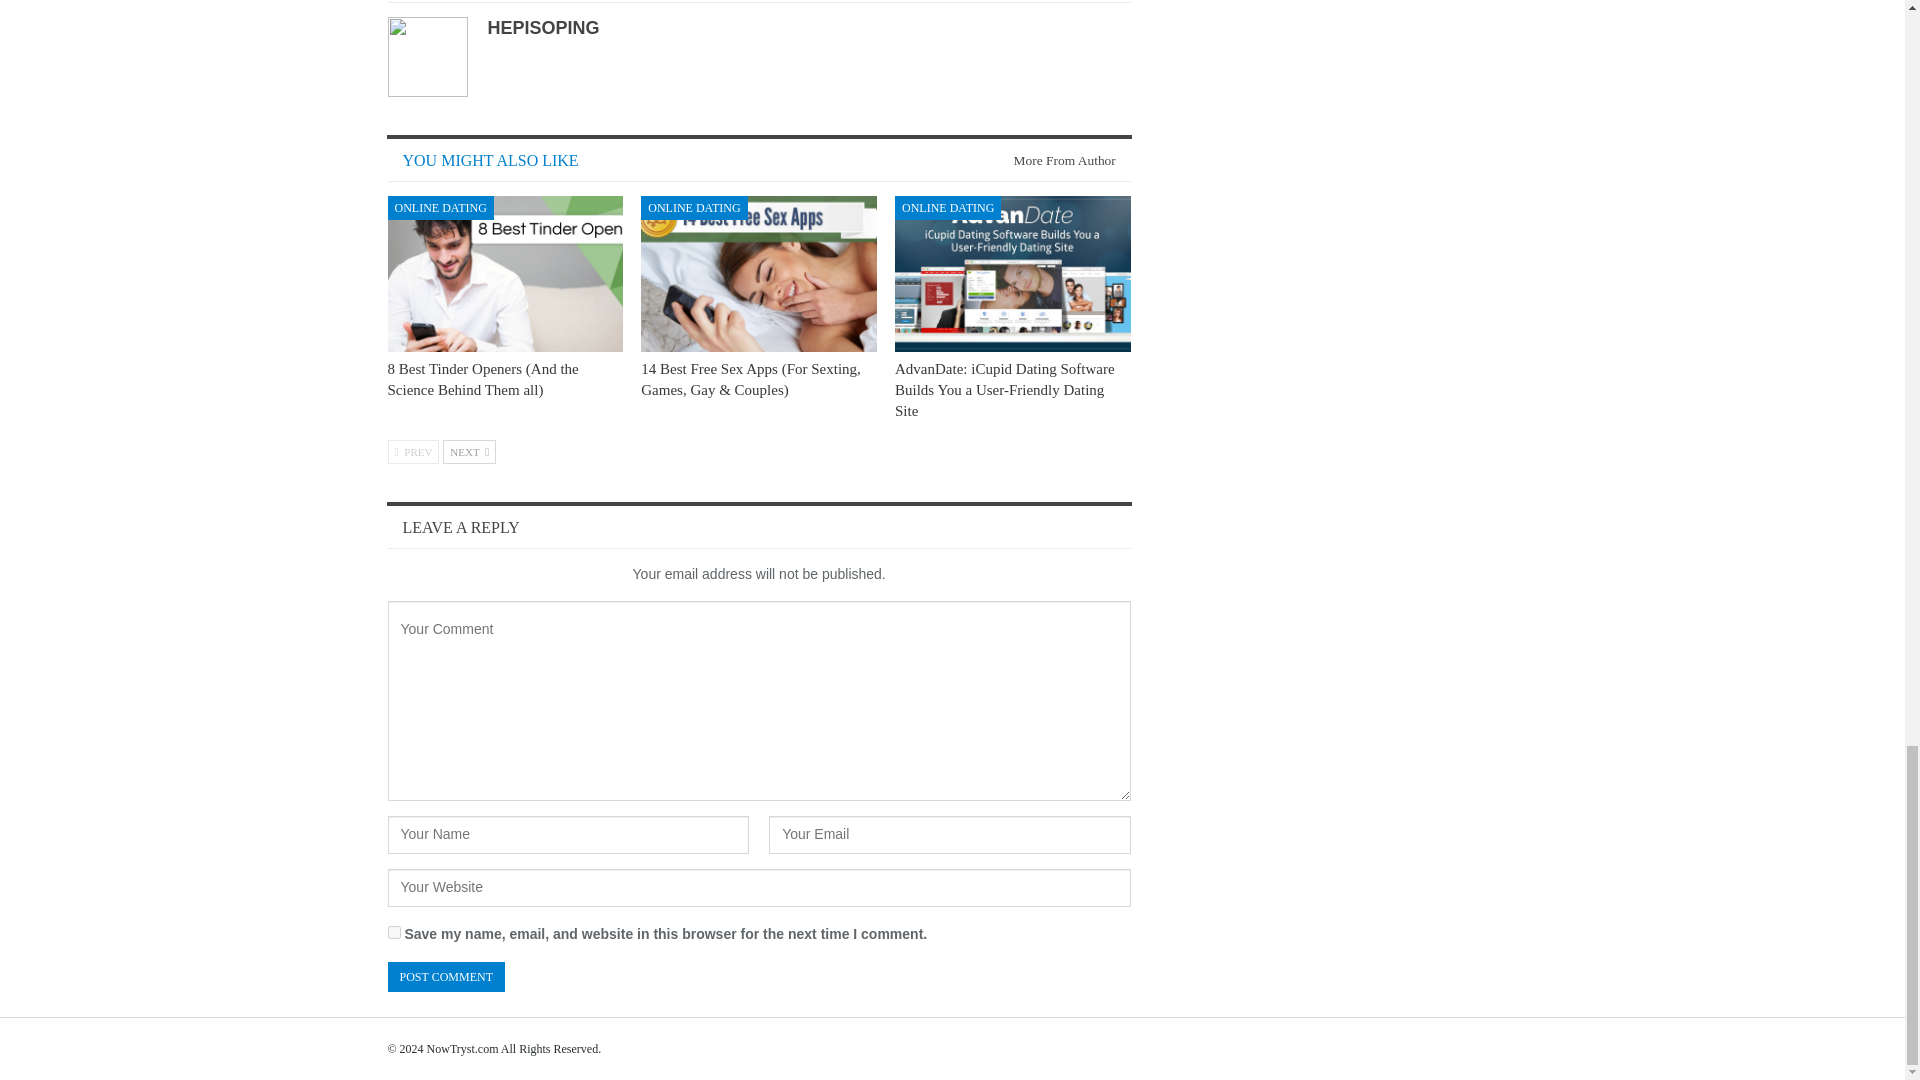 The image size is (1920, 1080). I want to click on Next, so click(469, 452).